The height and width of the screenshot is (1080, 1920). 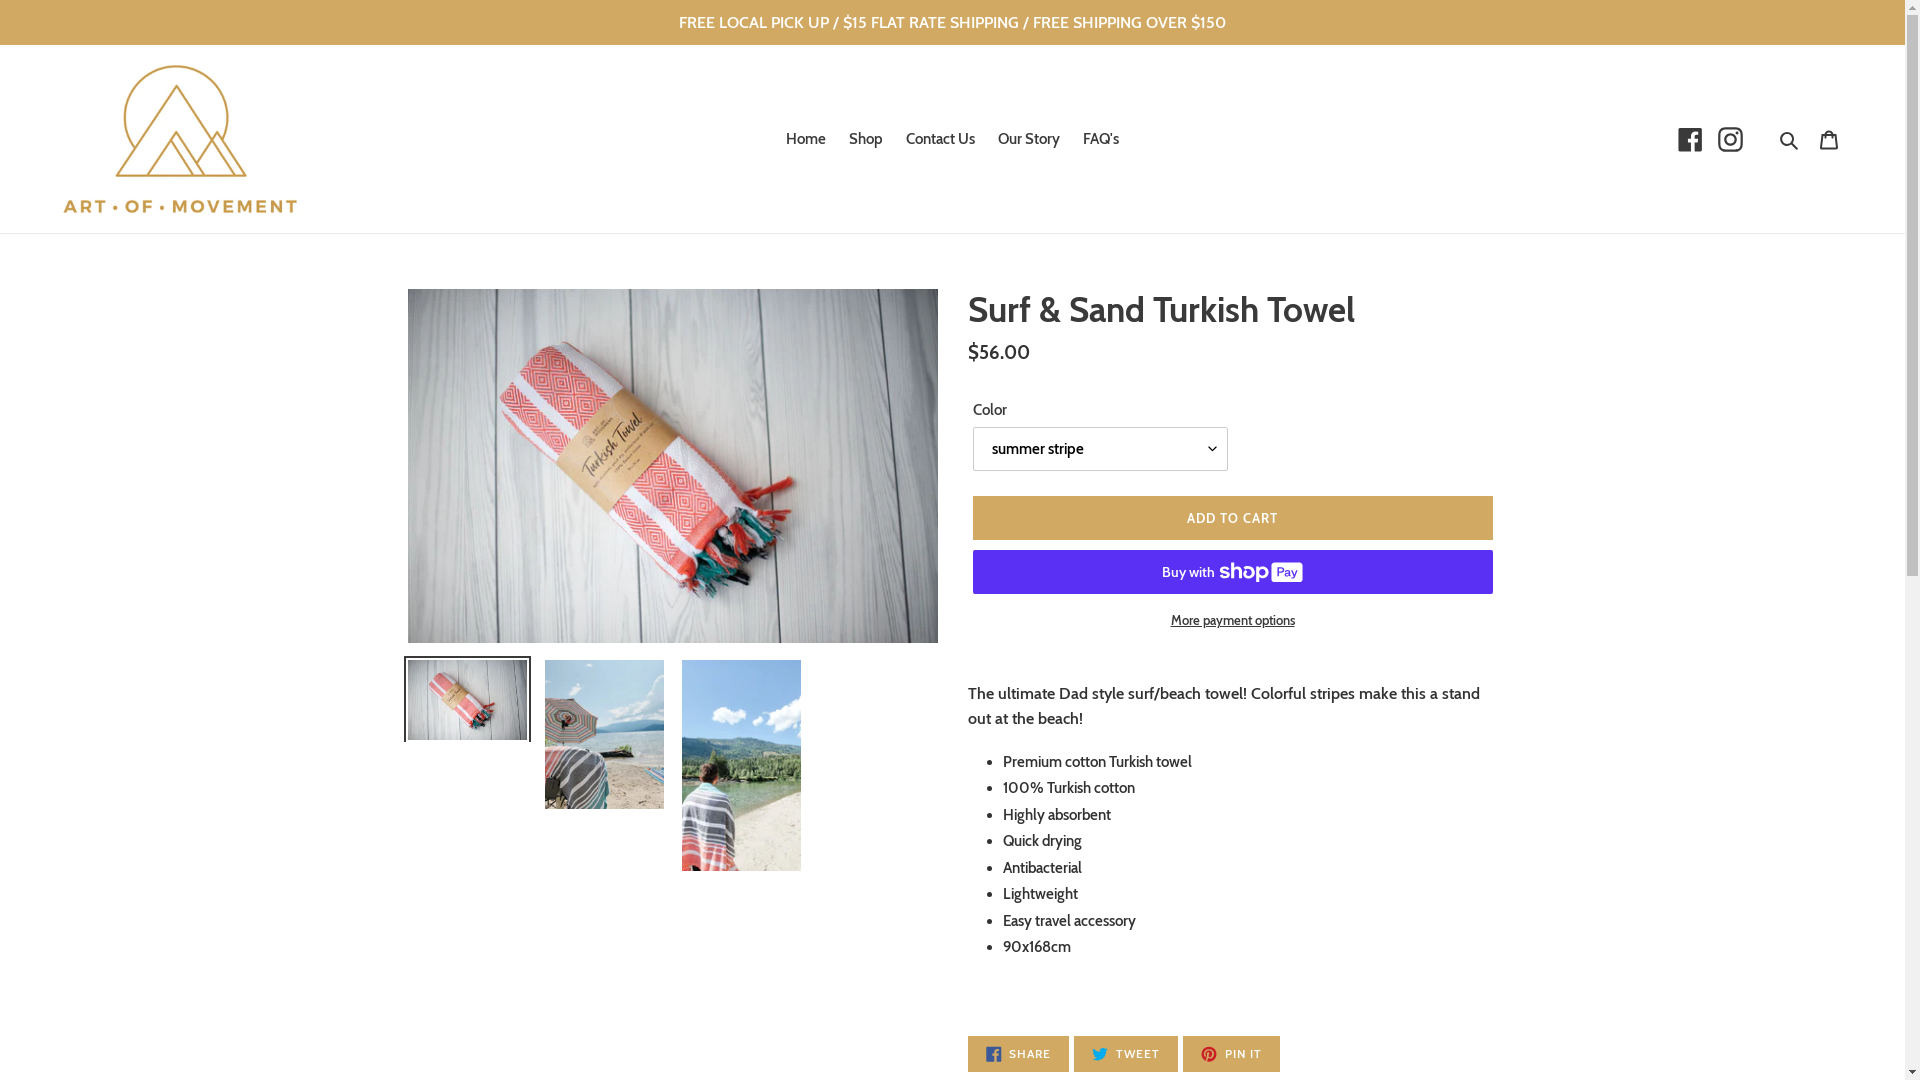 I want to click on Cart, so click(x=1829, y=140).